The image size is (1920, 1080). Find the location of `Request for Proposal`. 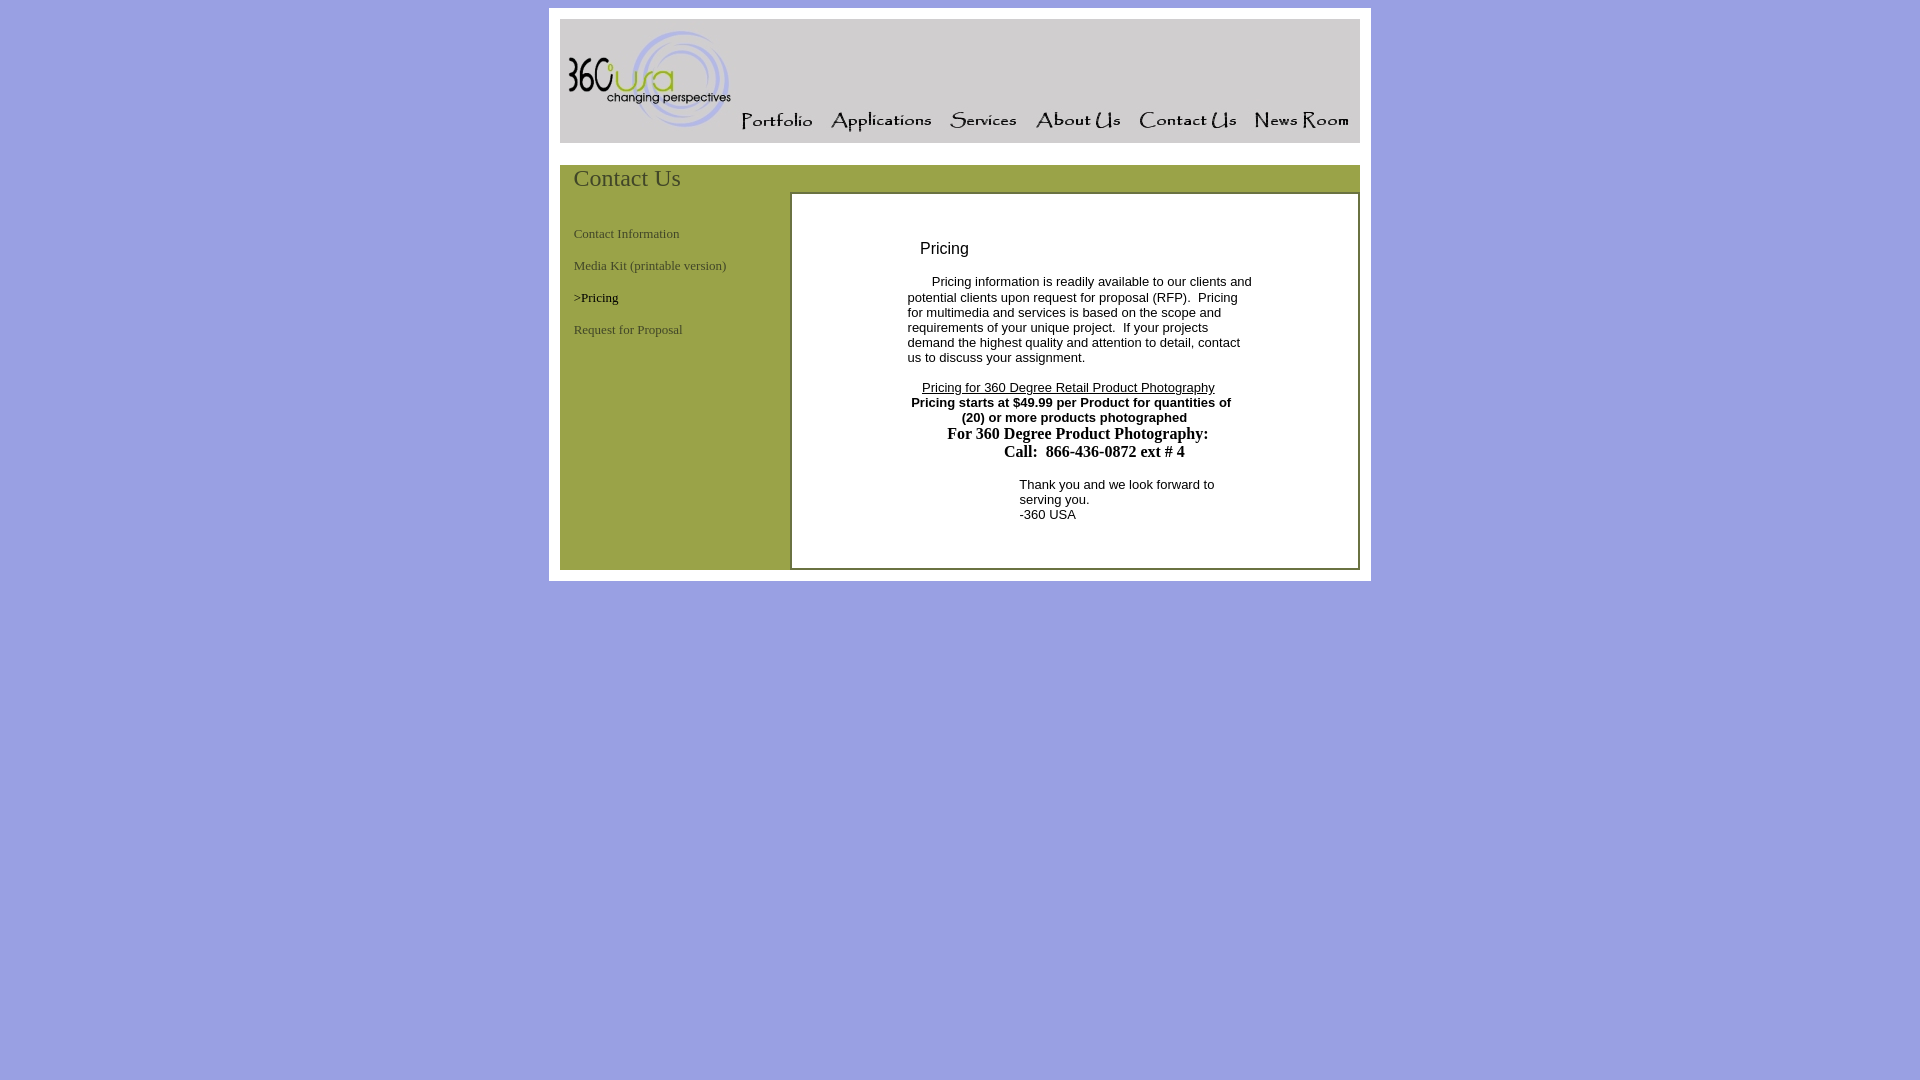

Request for Proposal is located at coordinates (628, 330).